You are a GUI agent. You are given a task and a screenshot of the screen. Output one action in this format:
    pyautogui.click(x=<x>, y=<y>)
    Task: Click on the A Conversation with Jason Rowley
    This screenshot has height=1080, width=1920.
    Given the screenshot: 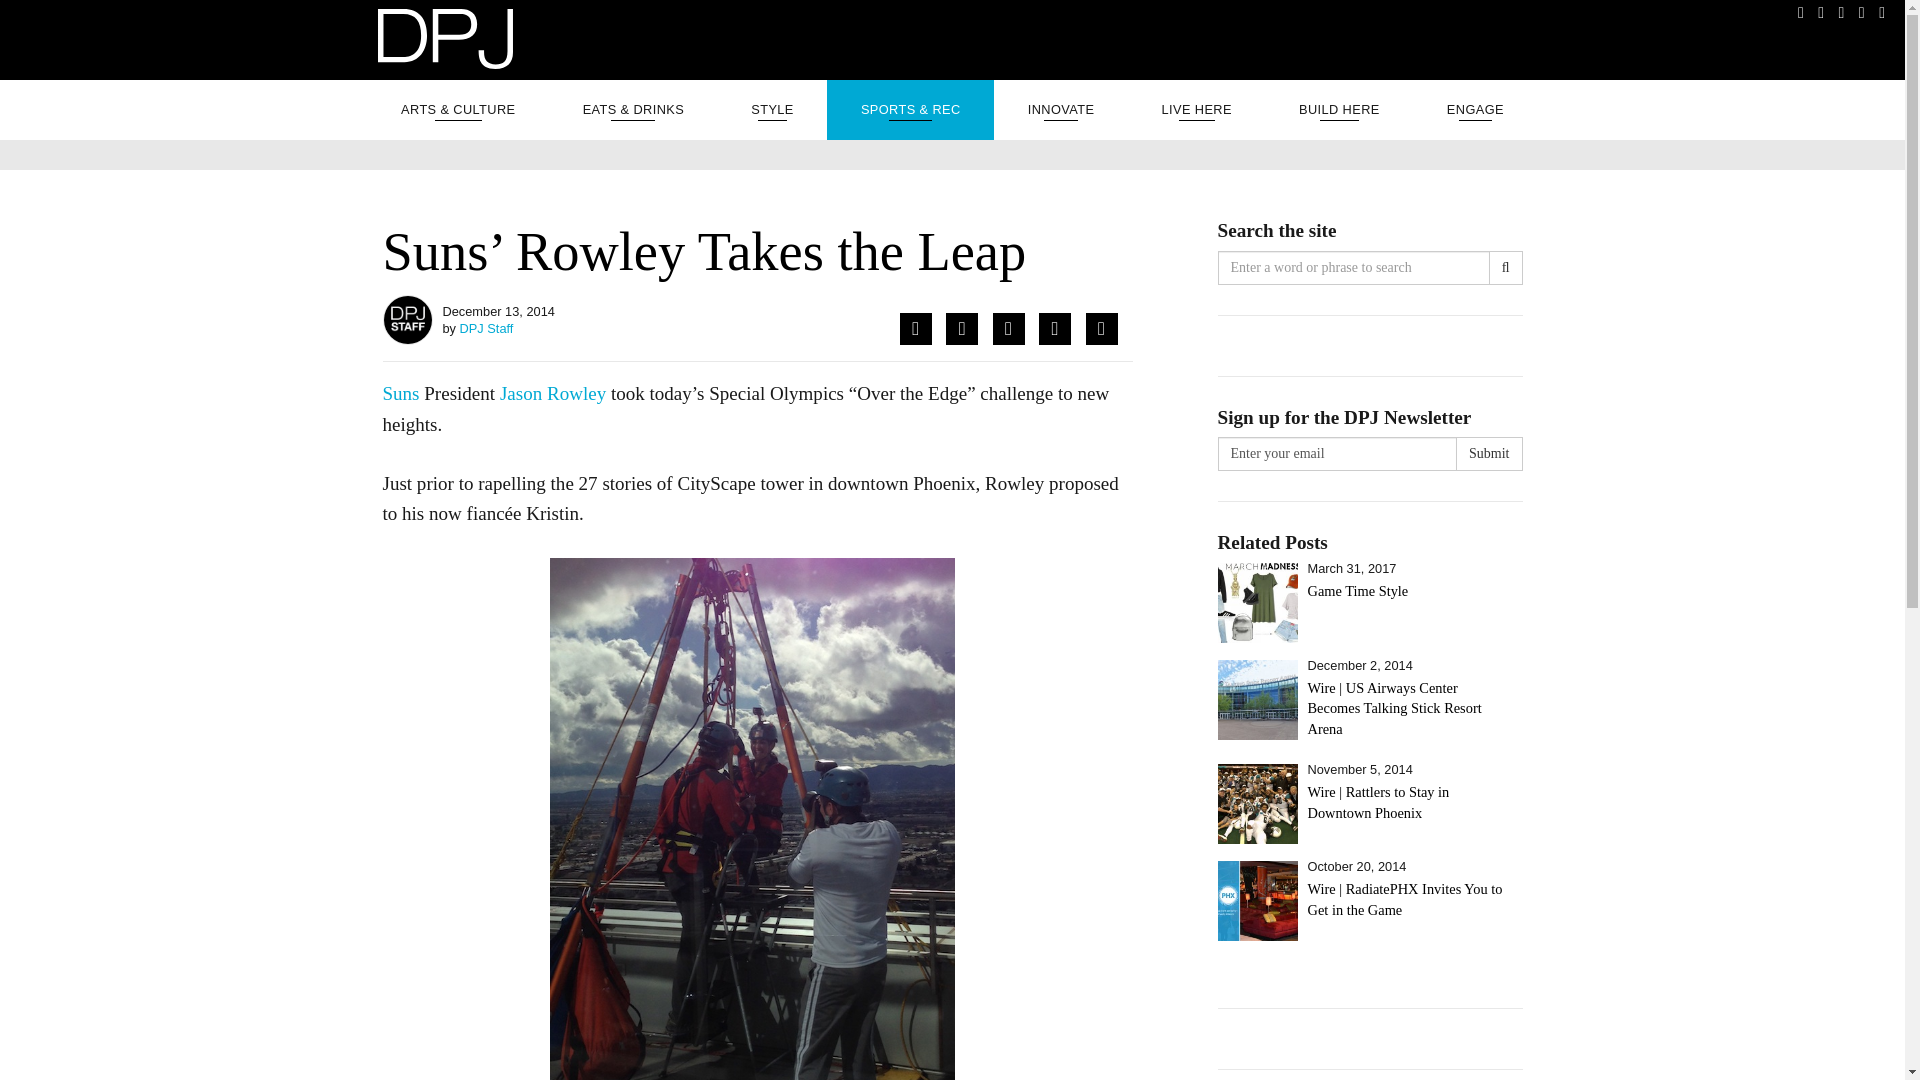 What is the action you would take?
    pyautogui.click(x=552, y=393)
    